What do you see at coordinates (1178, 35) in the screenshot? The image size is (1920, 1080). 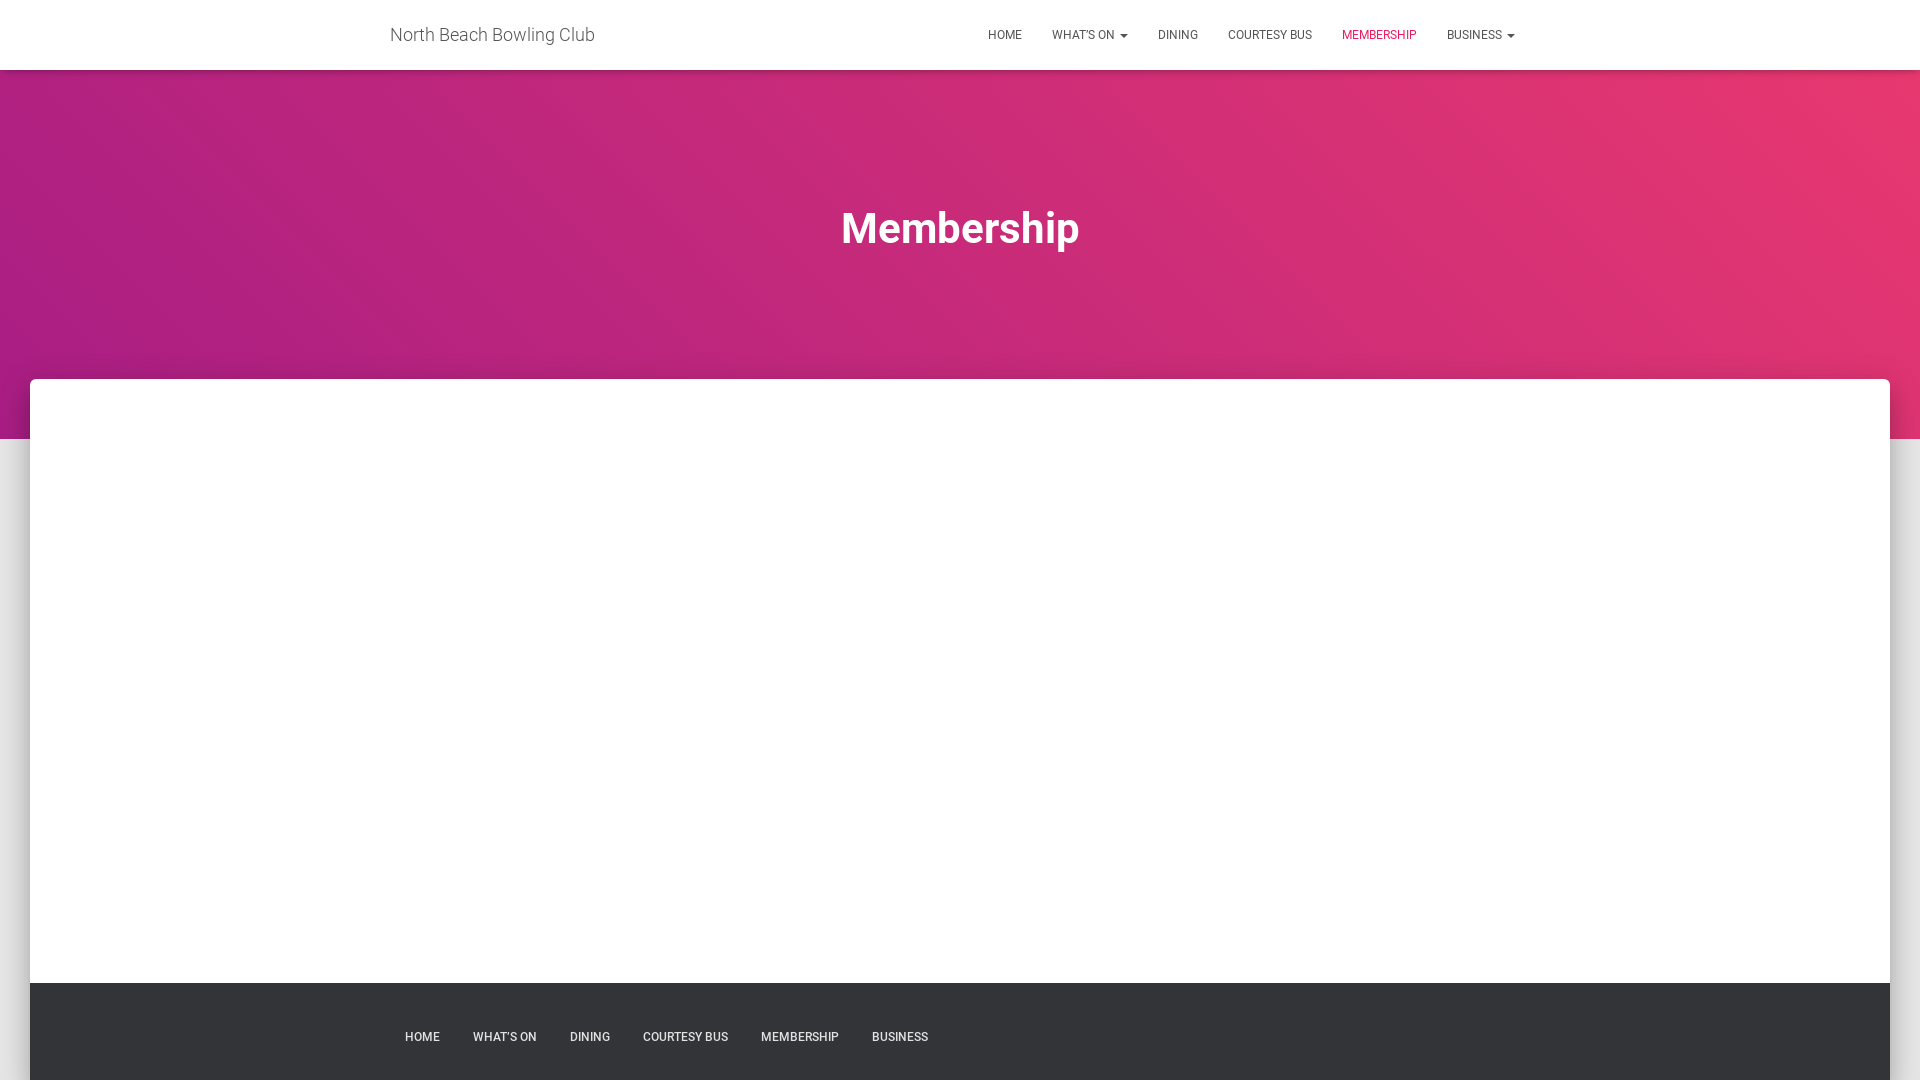 I see `DINING` at bounding box center [1178, 35].